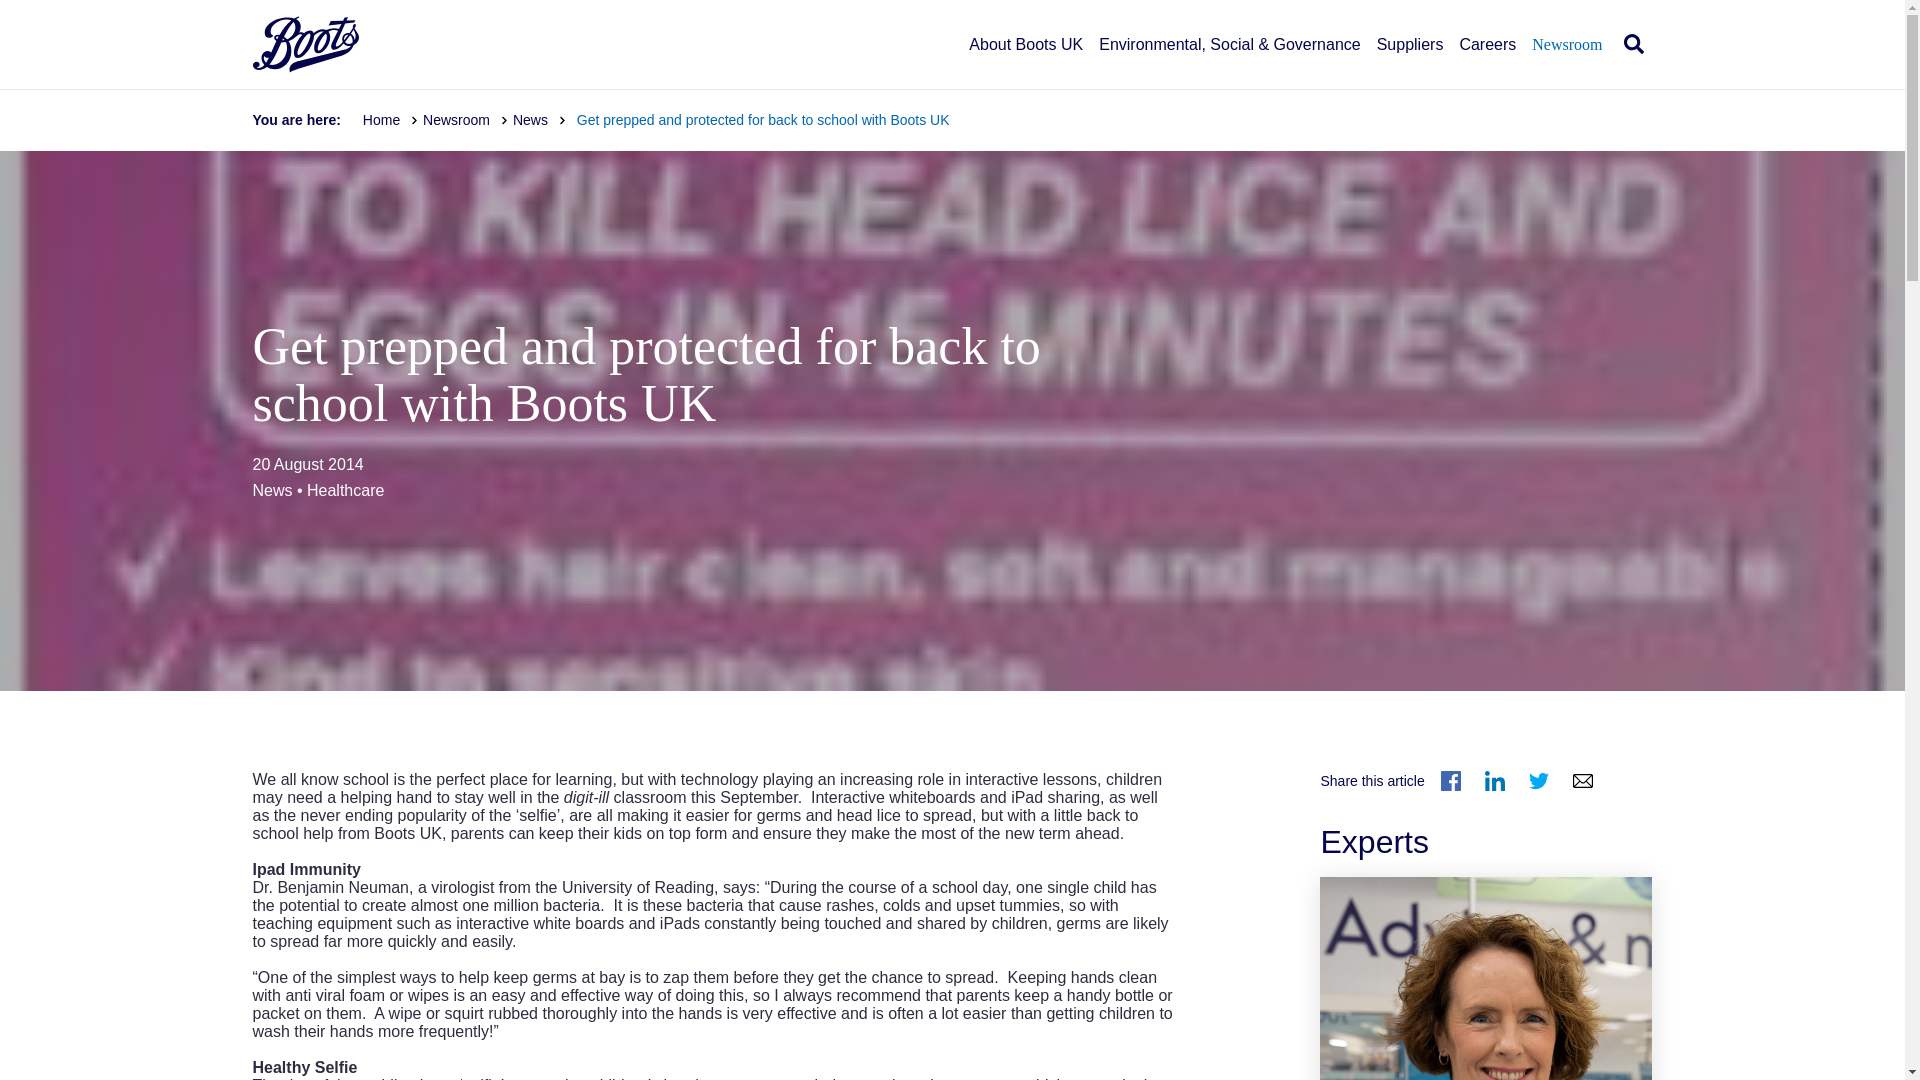 The width and height of the screenshot is (1920, 1080). Describe the element at coordinates (1410, 62) in the screenshot. I see `Suppliers` at that location.